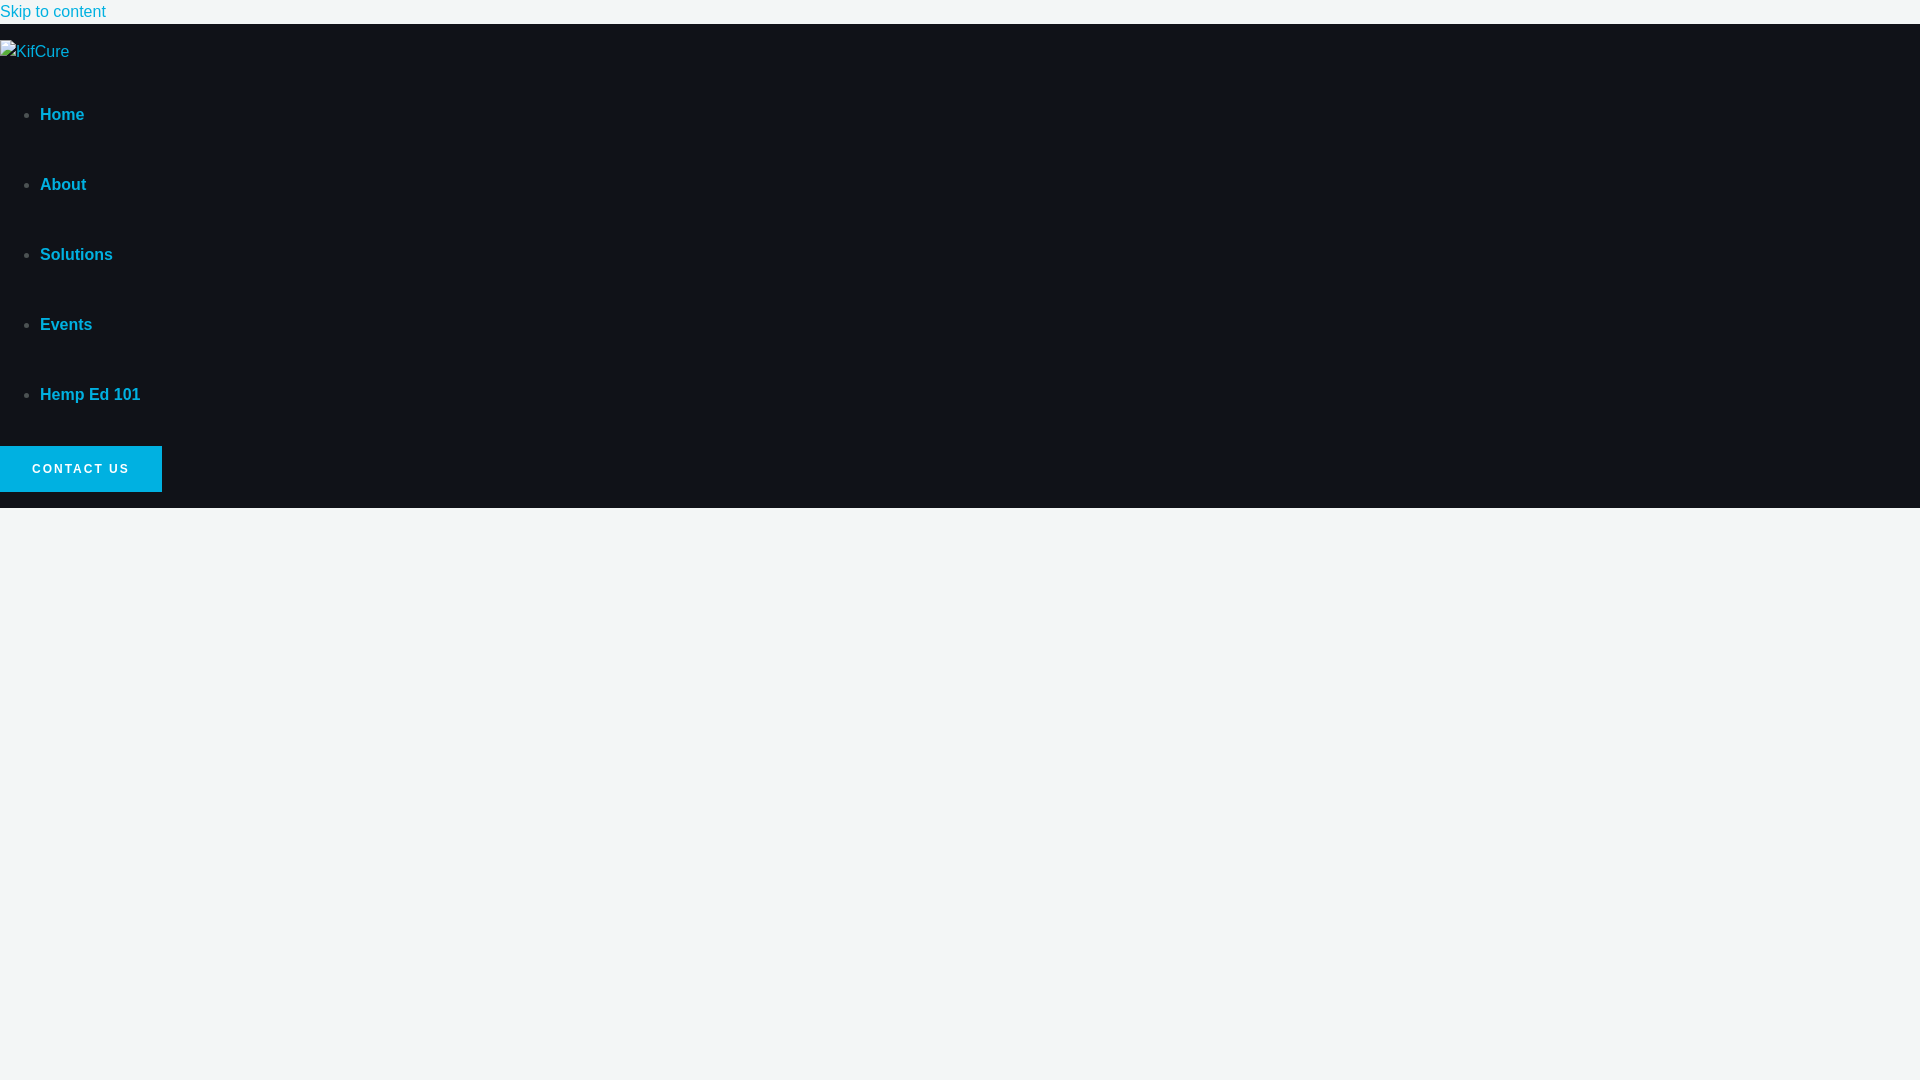  Describe the element at coordinates (63, 184) in the screenshot. I see `About` at that location.